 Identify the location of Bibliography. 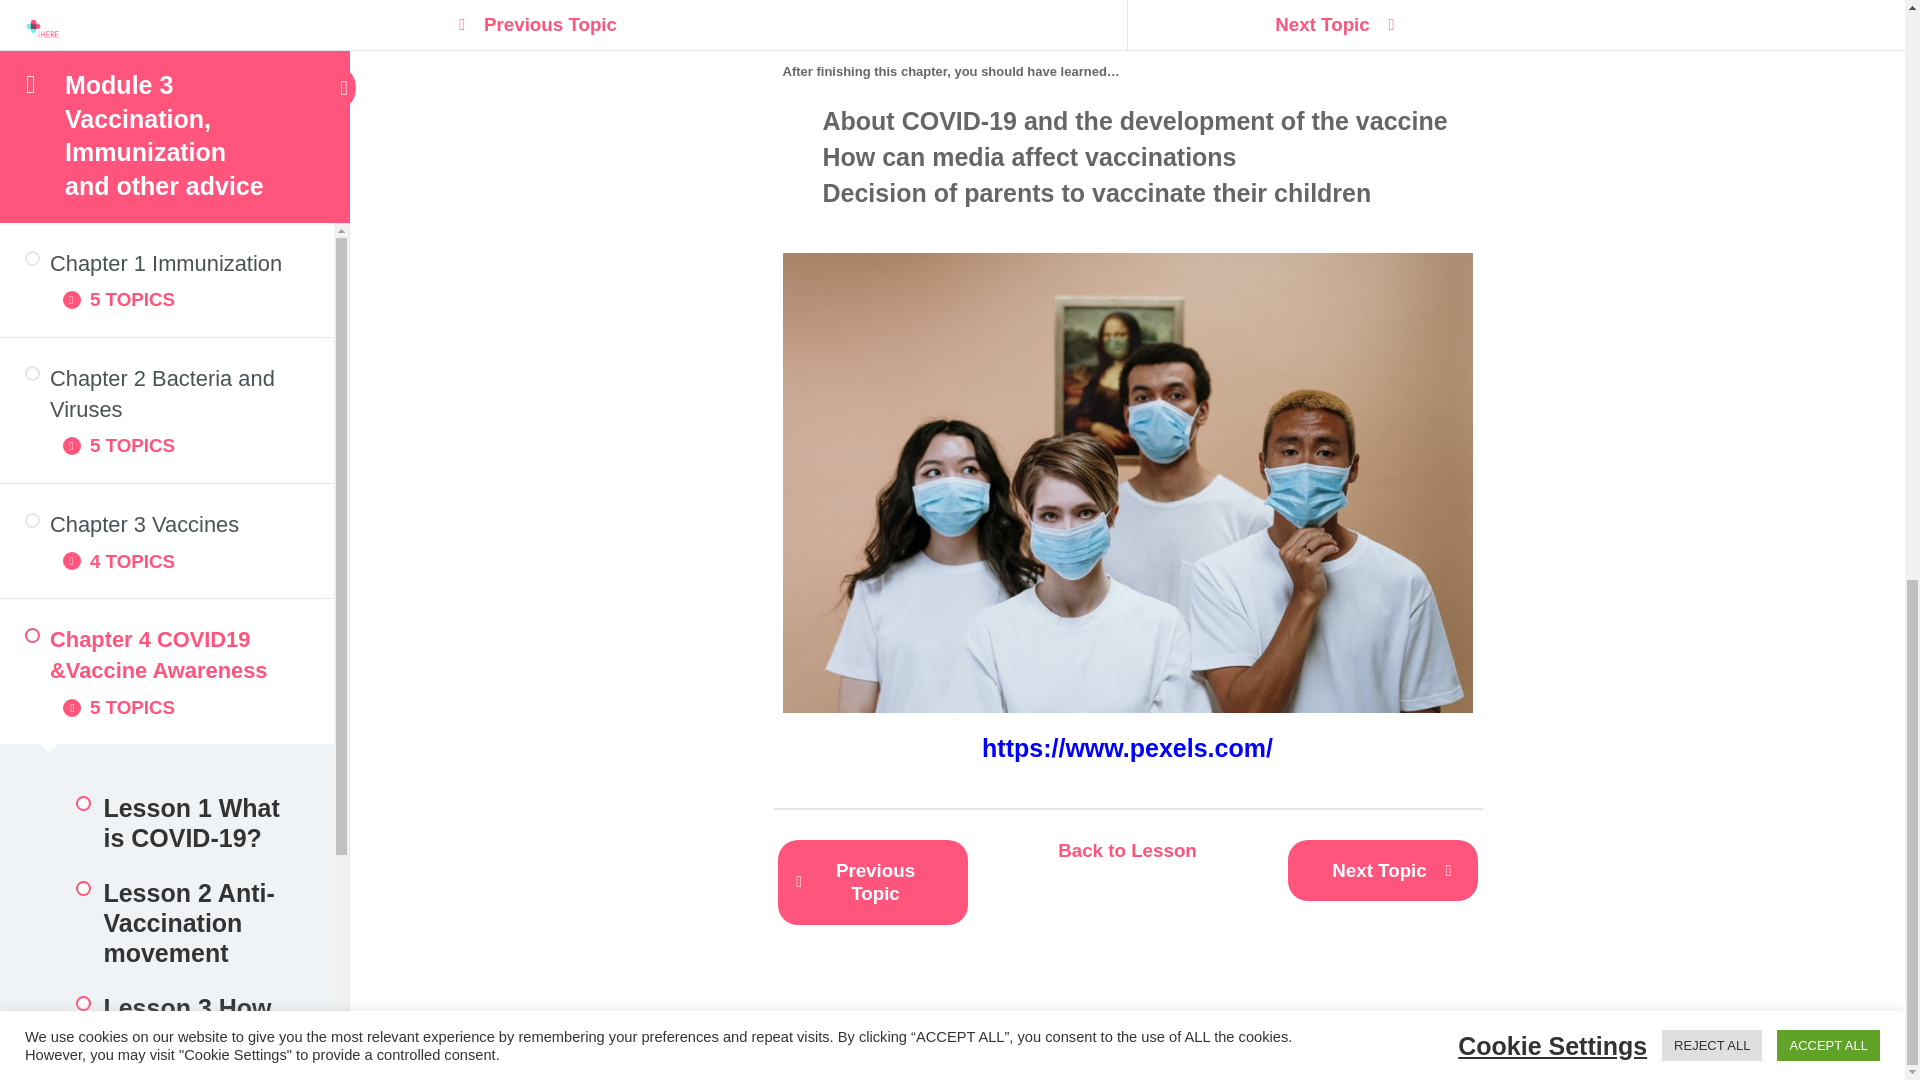
(166, 142).